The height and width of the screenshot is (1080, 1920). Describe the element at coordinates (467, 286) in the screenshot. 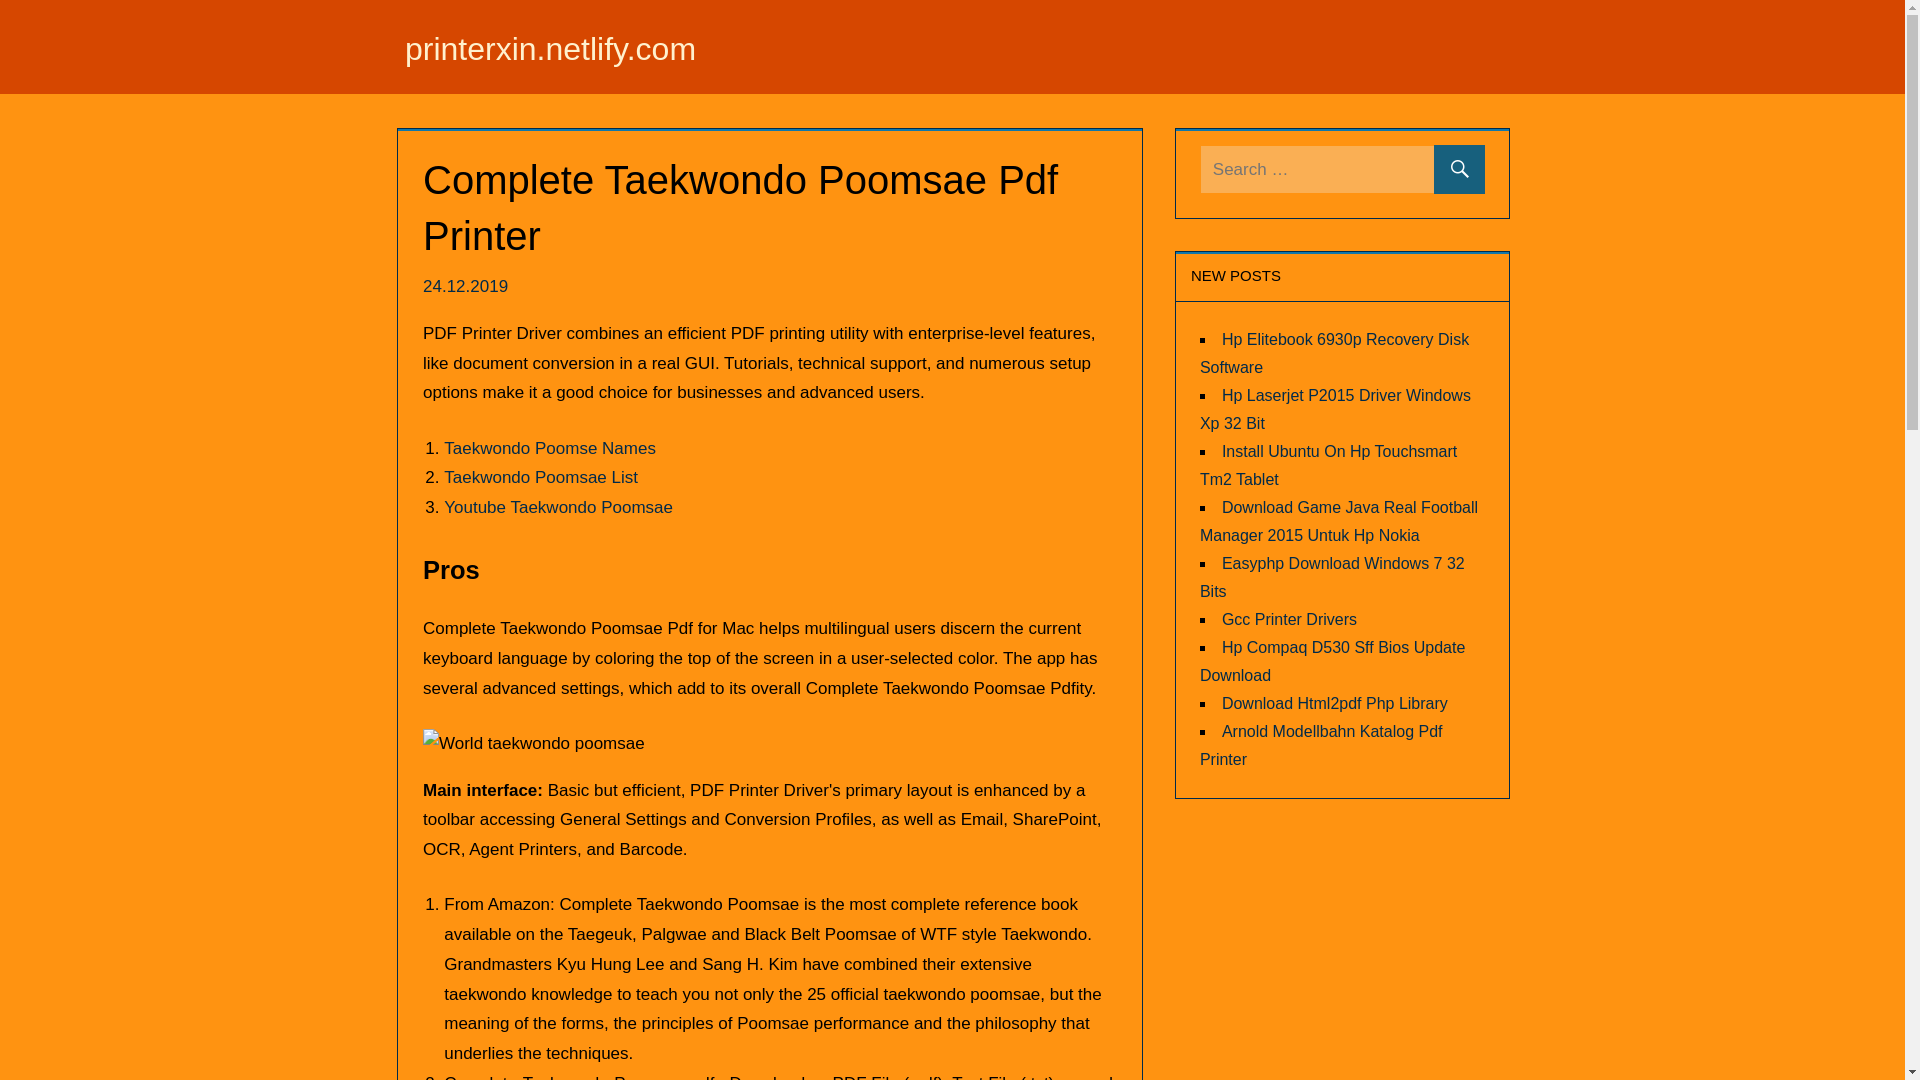

I see `24.12.2019 ` at that location.